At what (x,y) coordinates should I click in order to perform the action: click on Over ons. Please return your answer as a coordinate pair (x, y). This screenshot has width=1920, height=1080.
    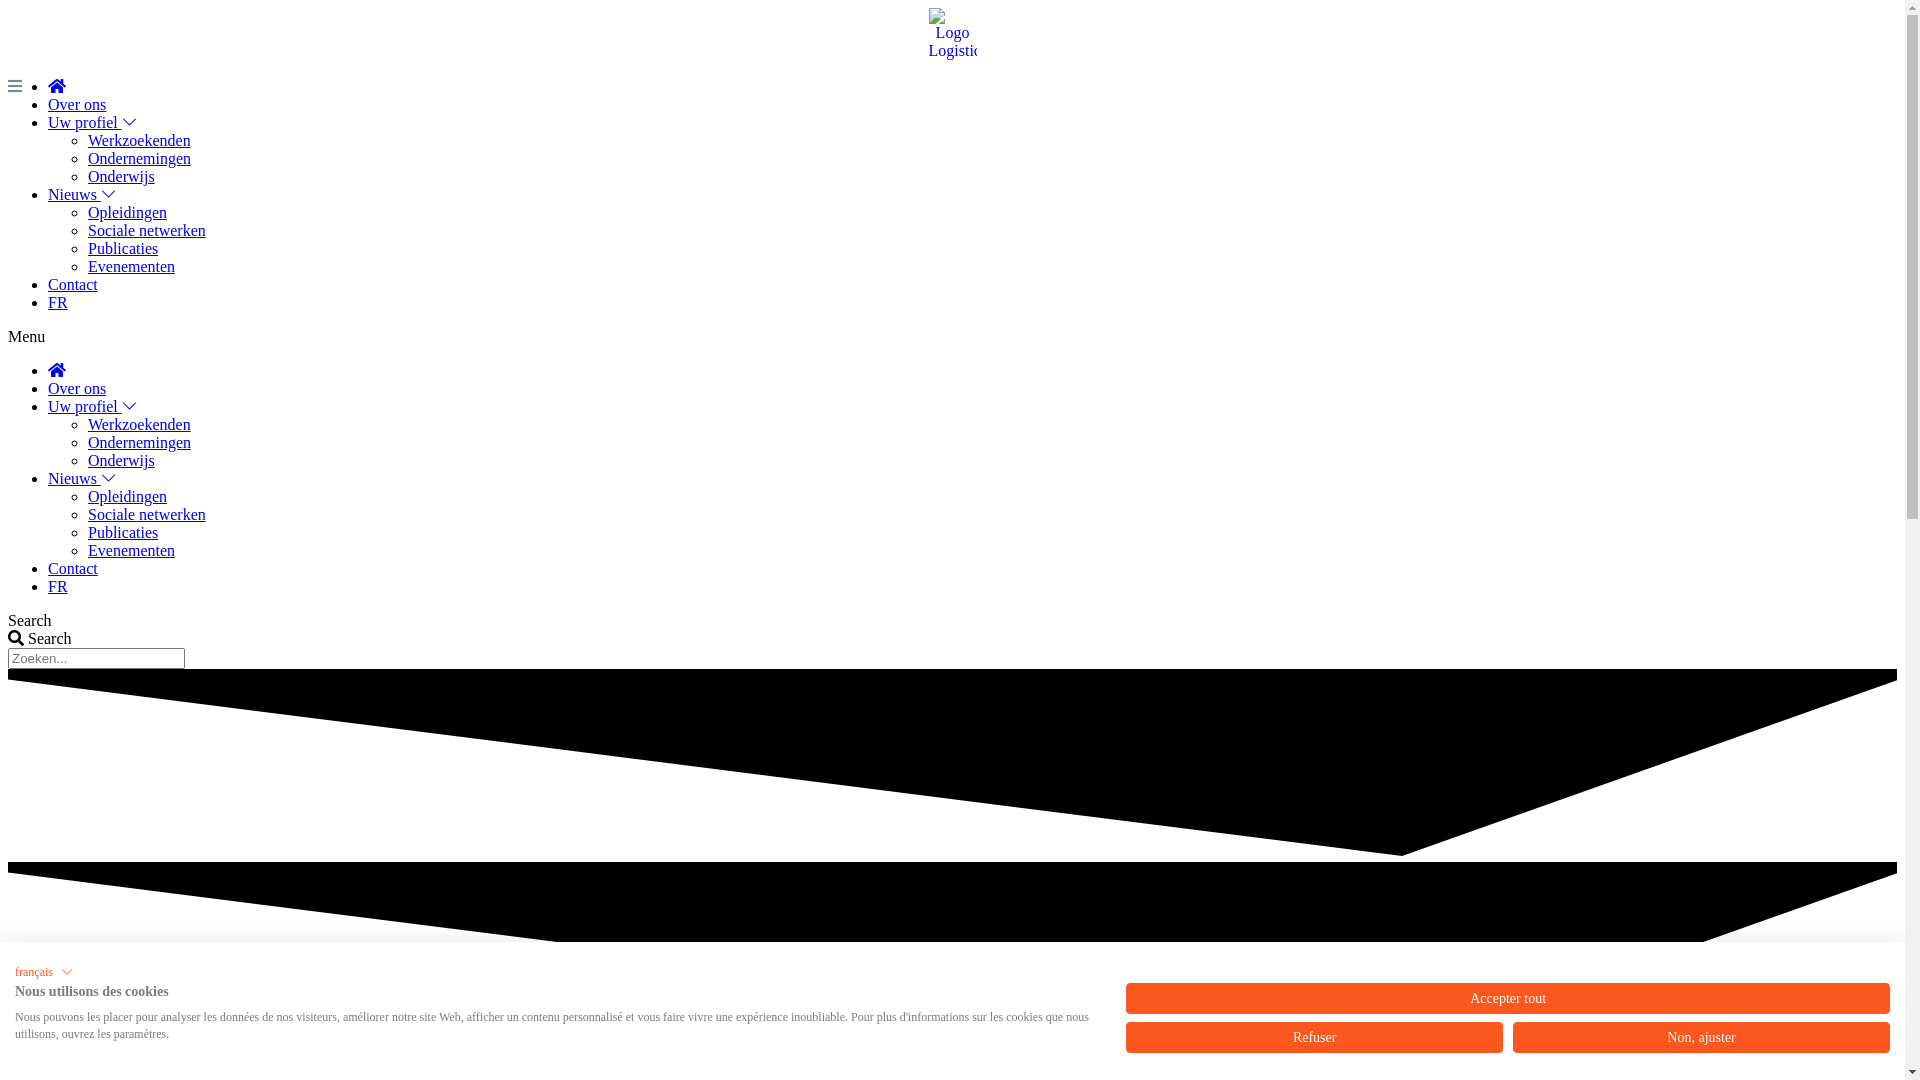
    Looking at the image, I should click on (77, 104).